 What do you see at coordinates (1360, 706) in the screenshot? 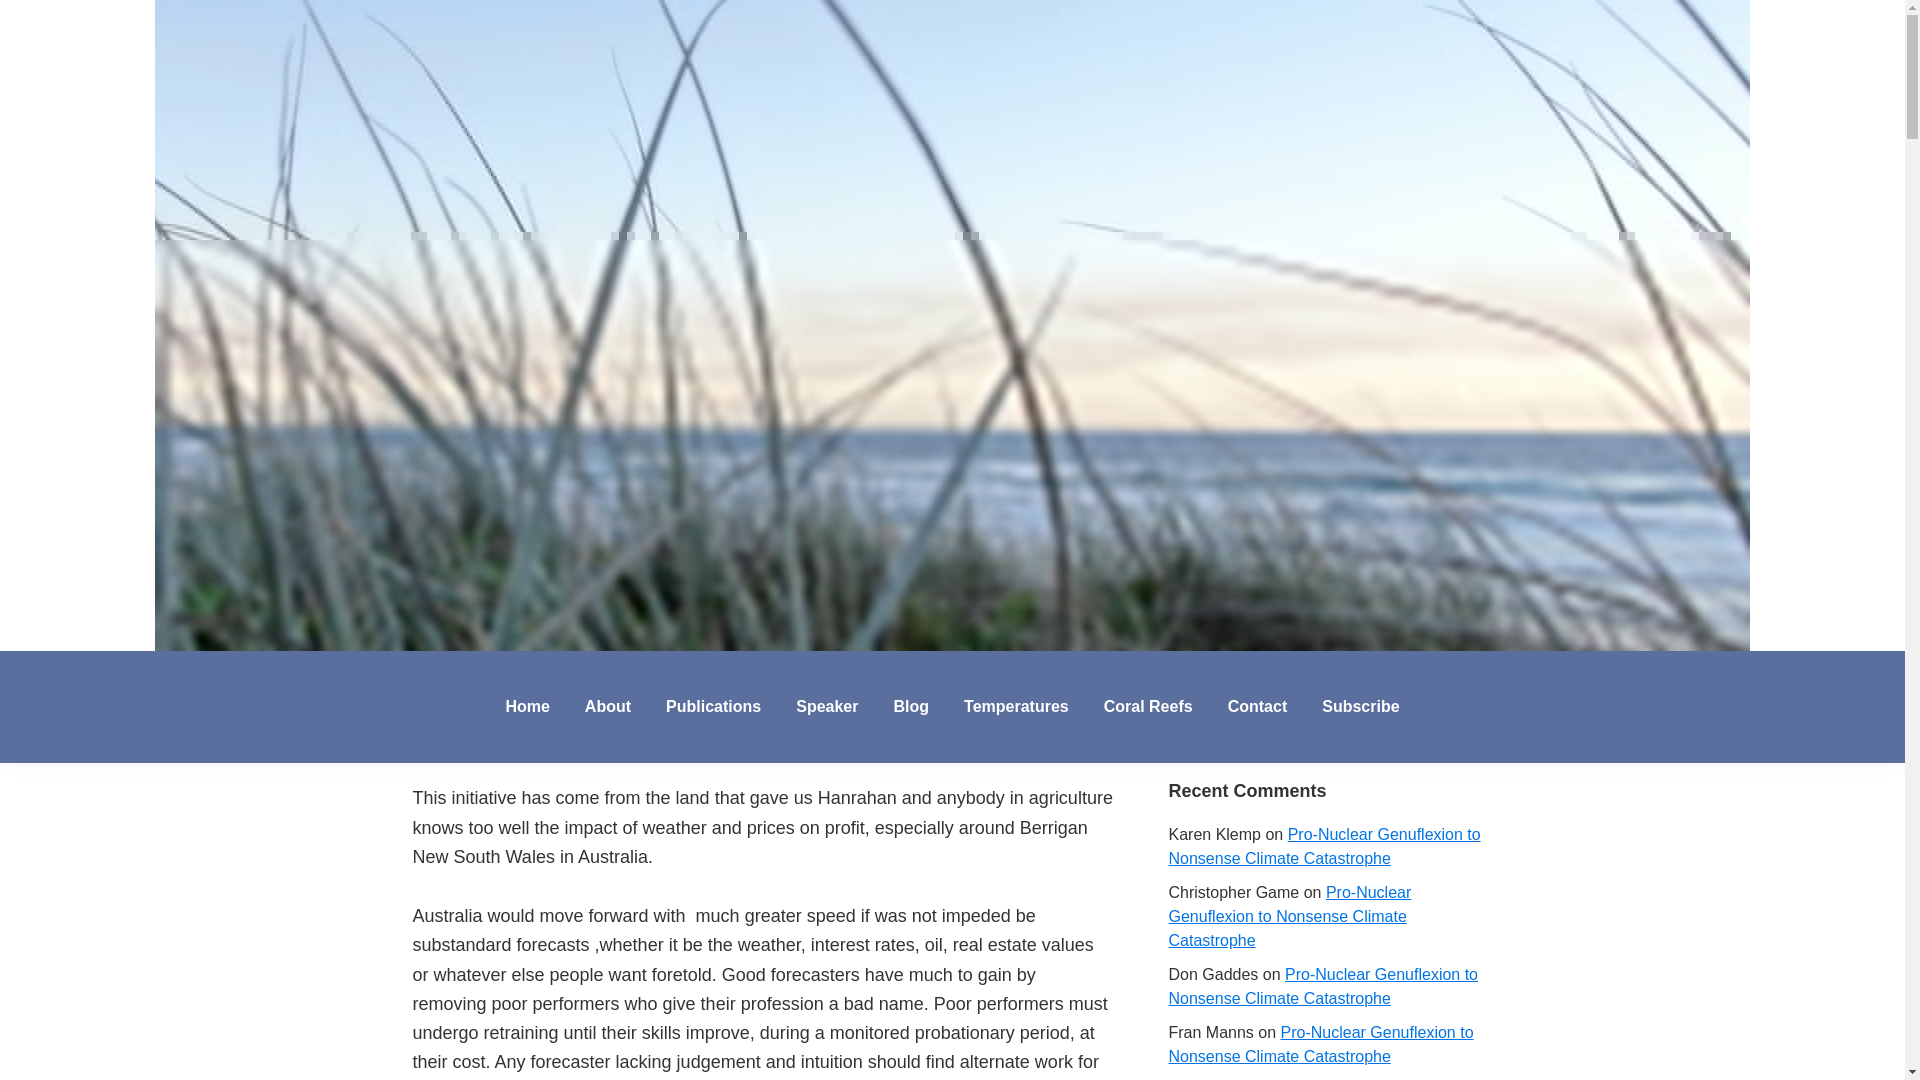
I see `Subscribe` at bounding box center [1360, 706].